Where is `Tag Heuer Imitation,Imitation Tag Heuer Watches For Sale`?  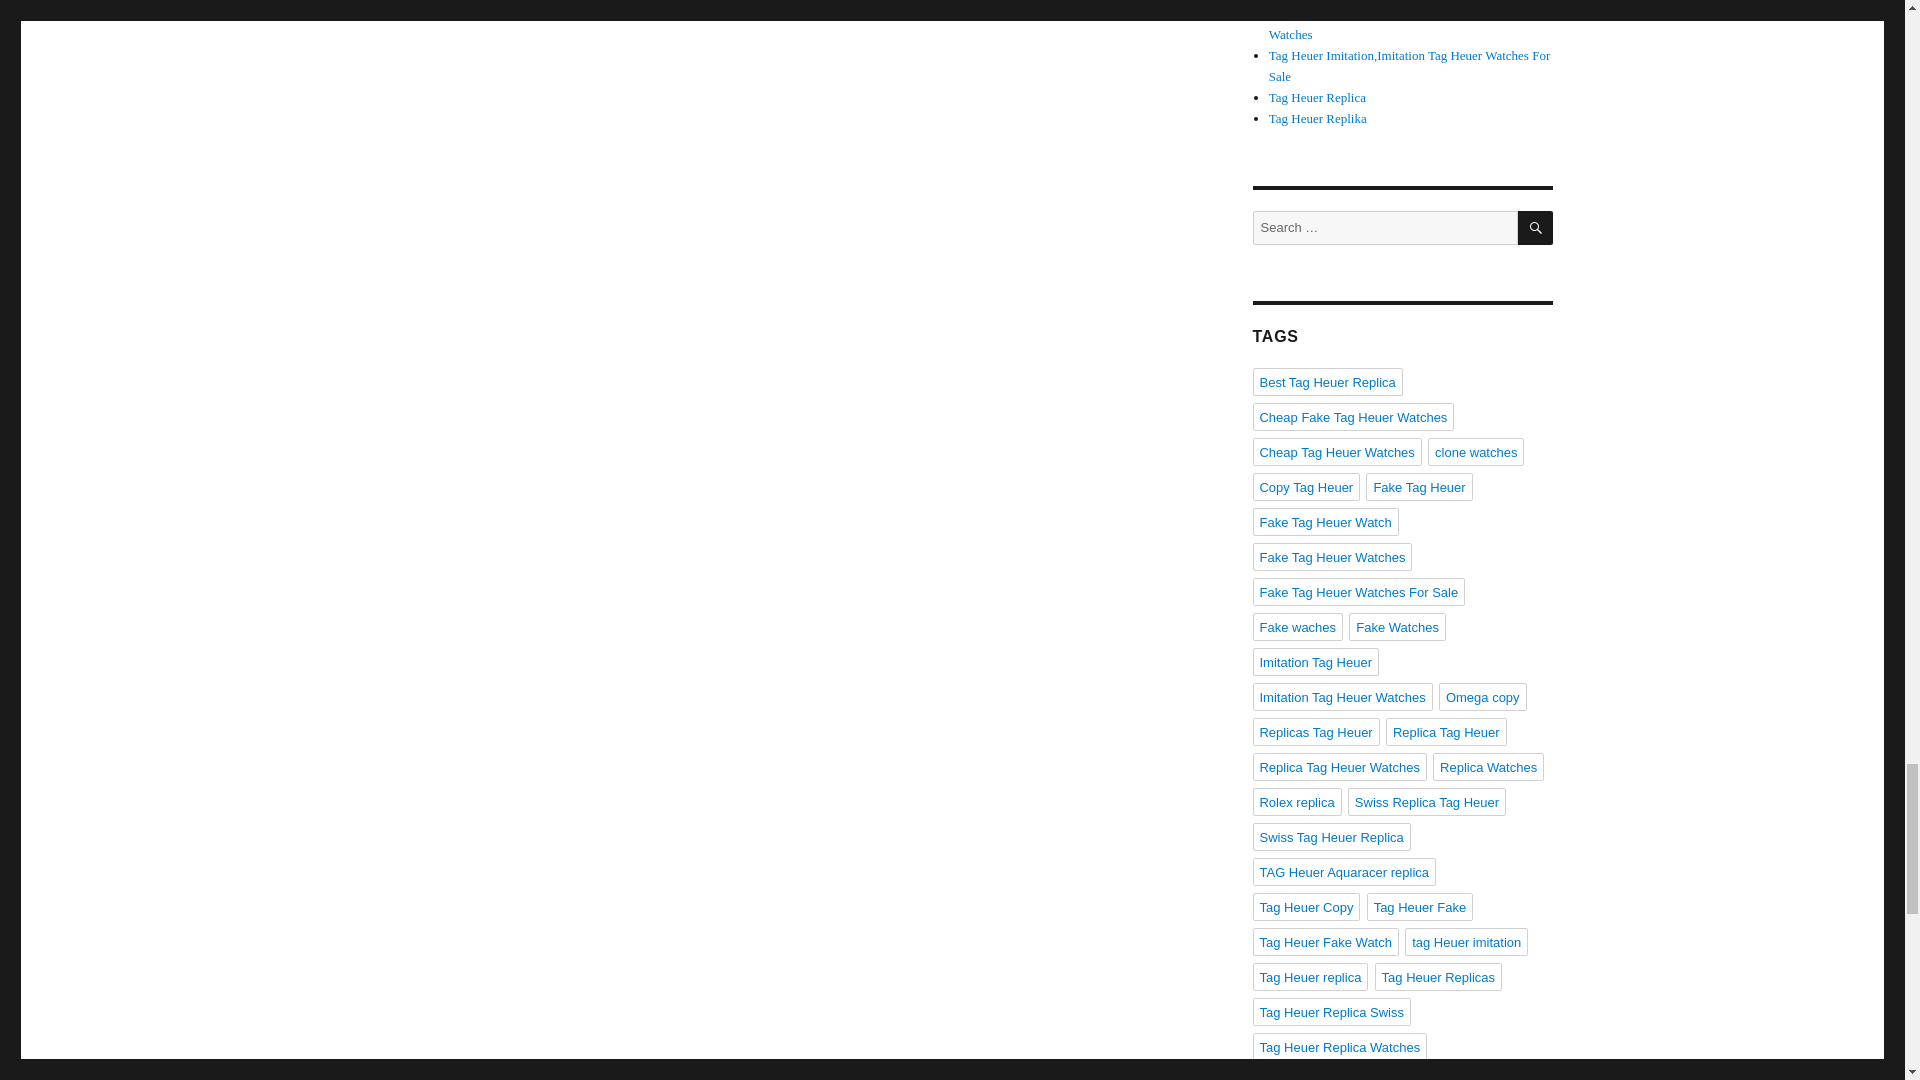
Tag Heuer Imitation,Imitation Tag Heuer Watches For Sale is located at coordinates (1410, 66).